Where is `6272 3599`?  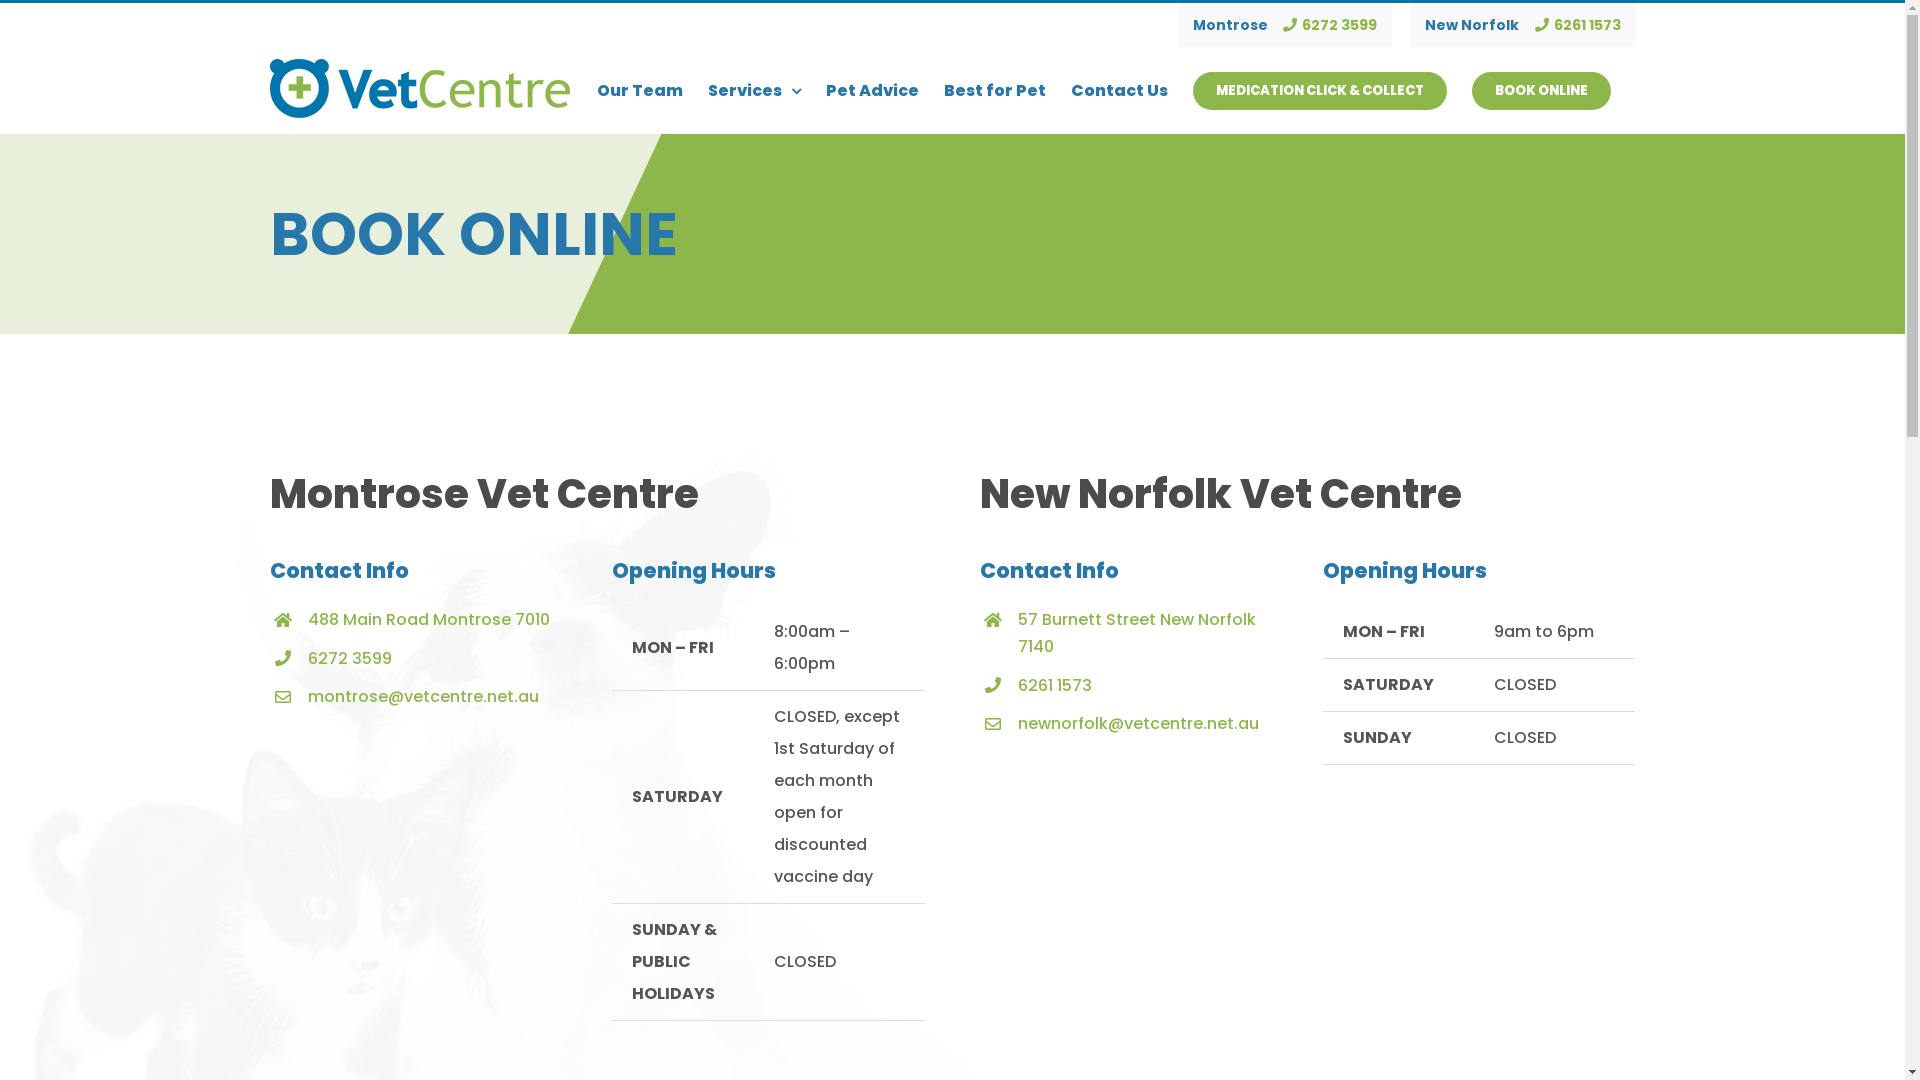
6272 3599 is located at coordinates (1330, 25).